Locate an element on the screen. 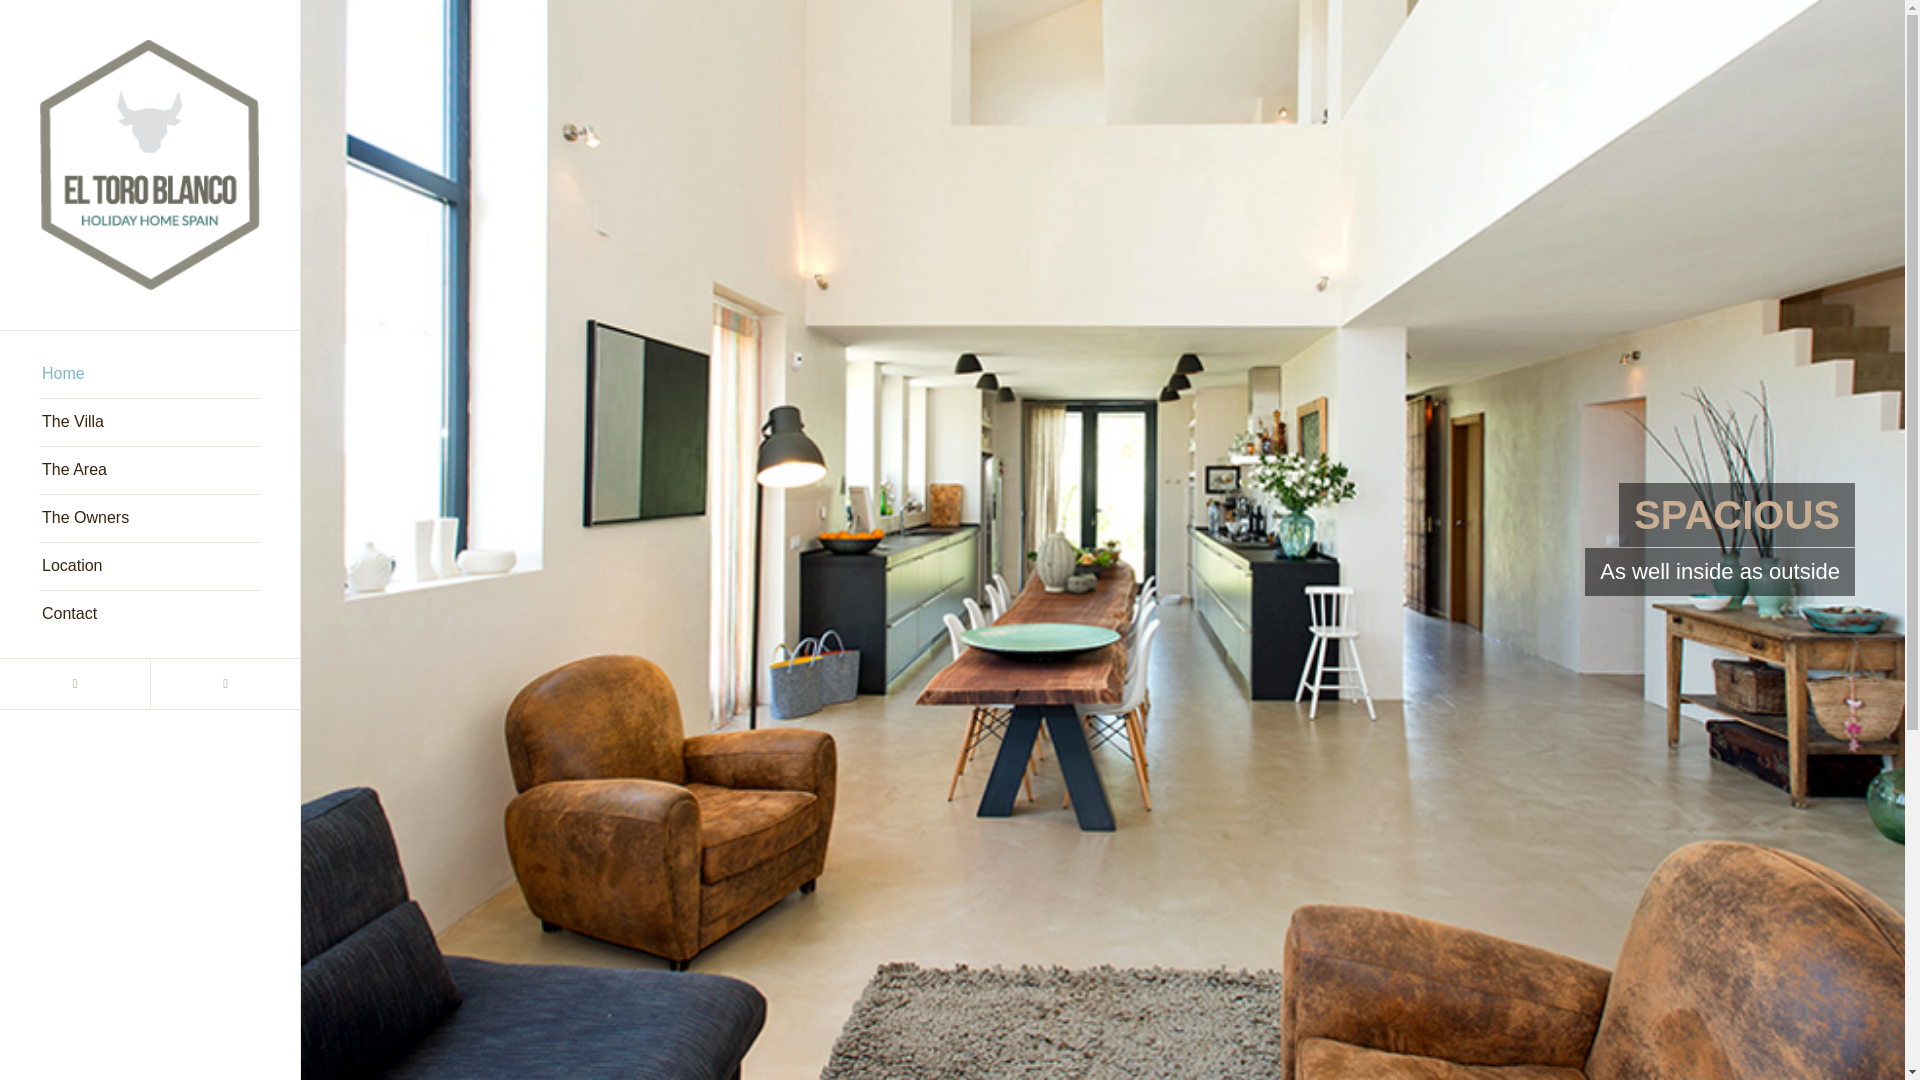  Contact is located at coordinates (150, 614).